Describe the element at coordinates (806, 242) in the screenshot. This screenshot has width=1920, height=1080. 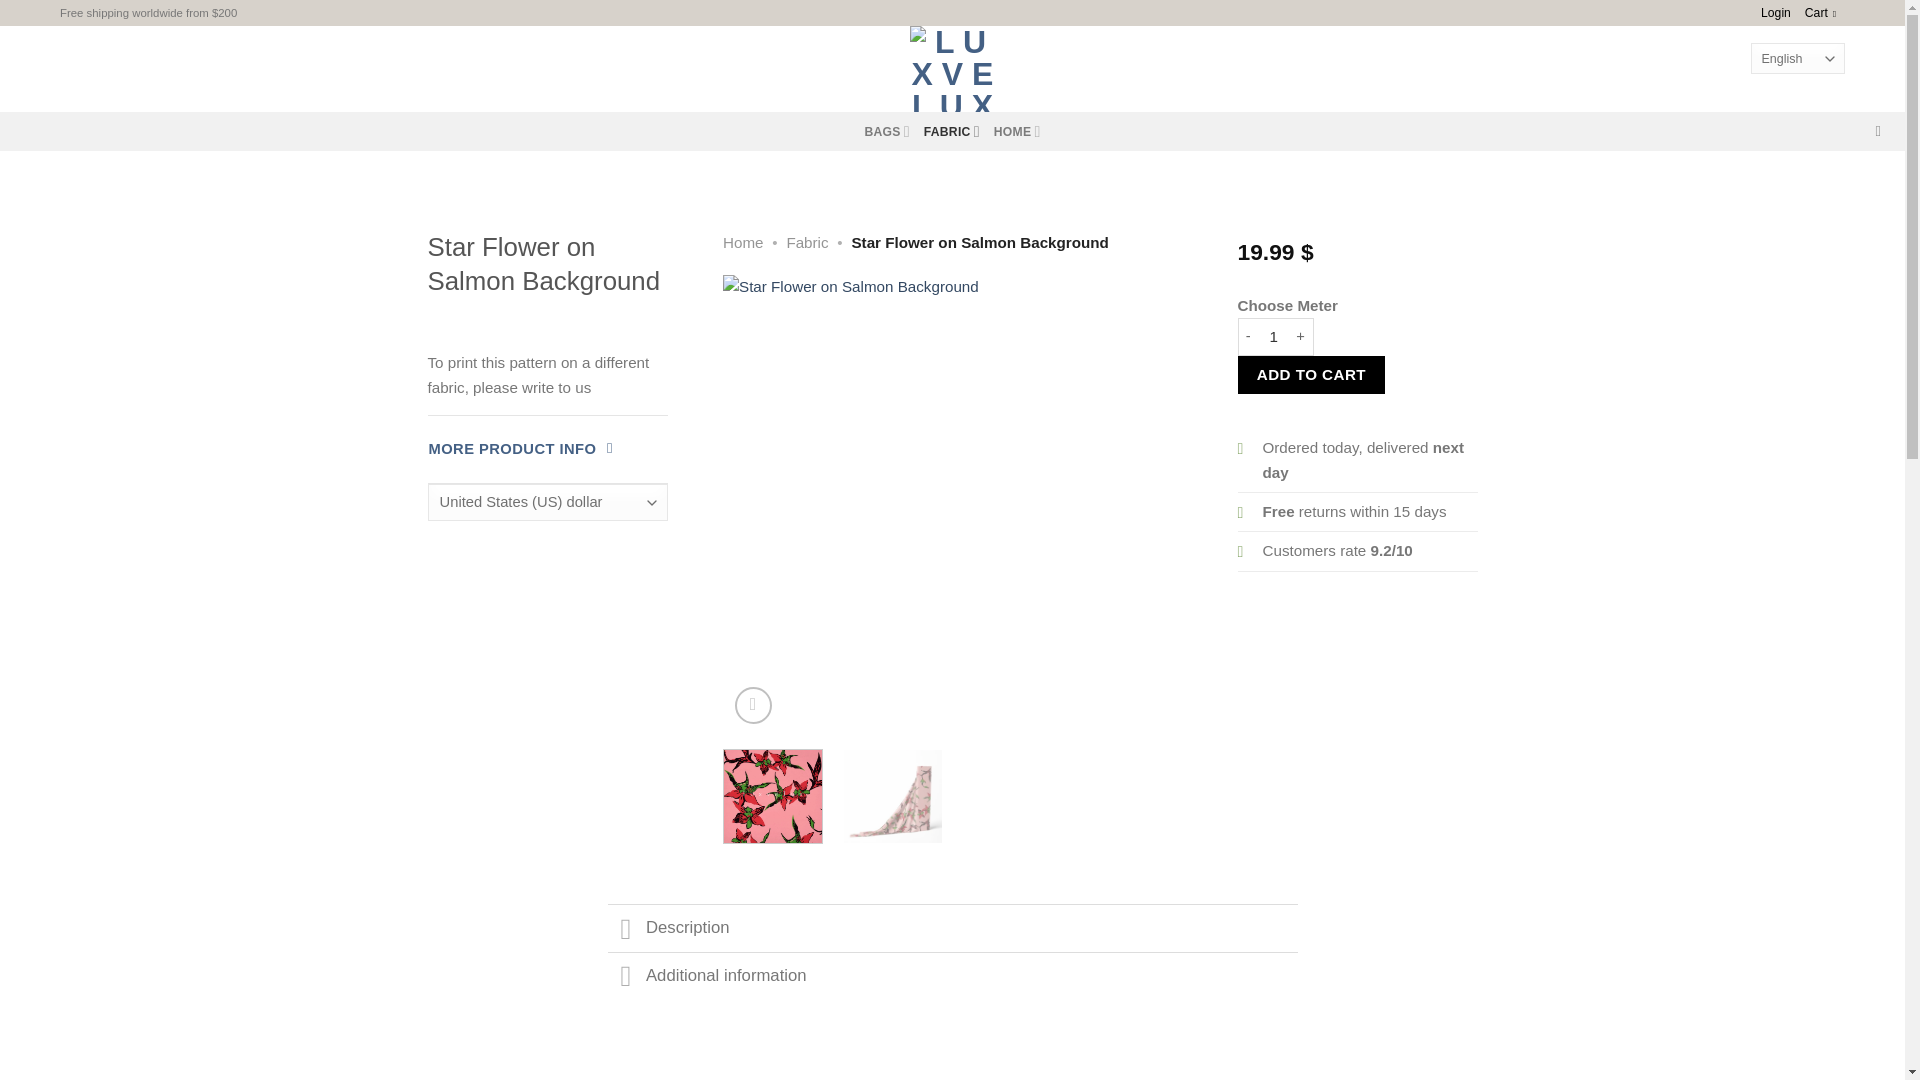
I see `Fabric` at that location.